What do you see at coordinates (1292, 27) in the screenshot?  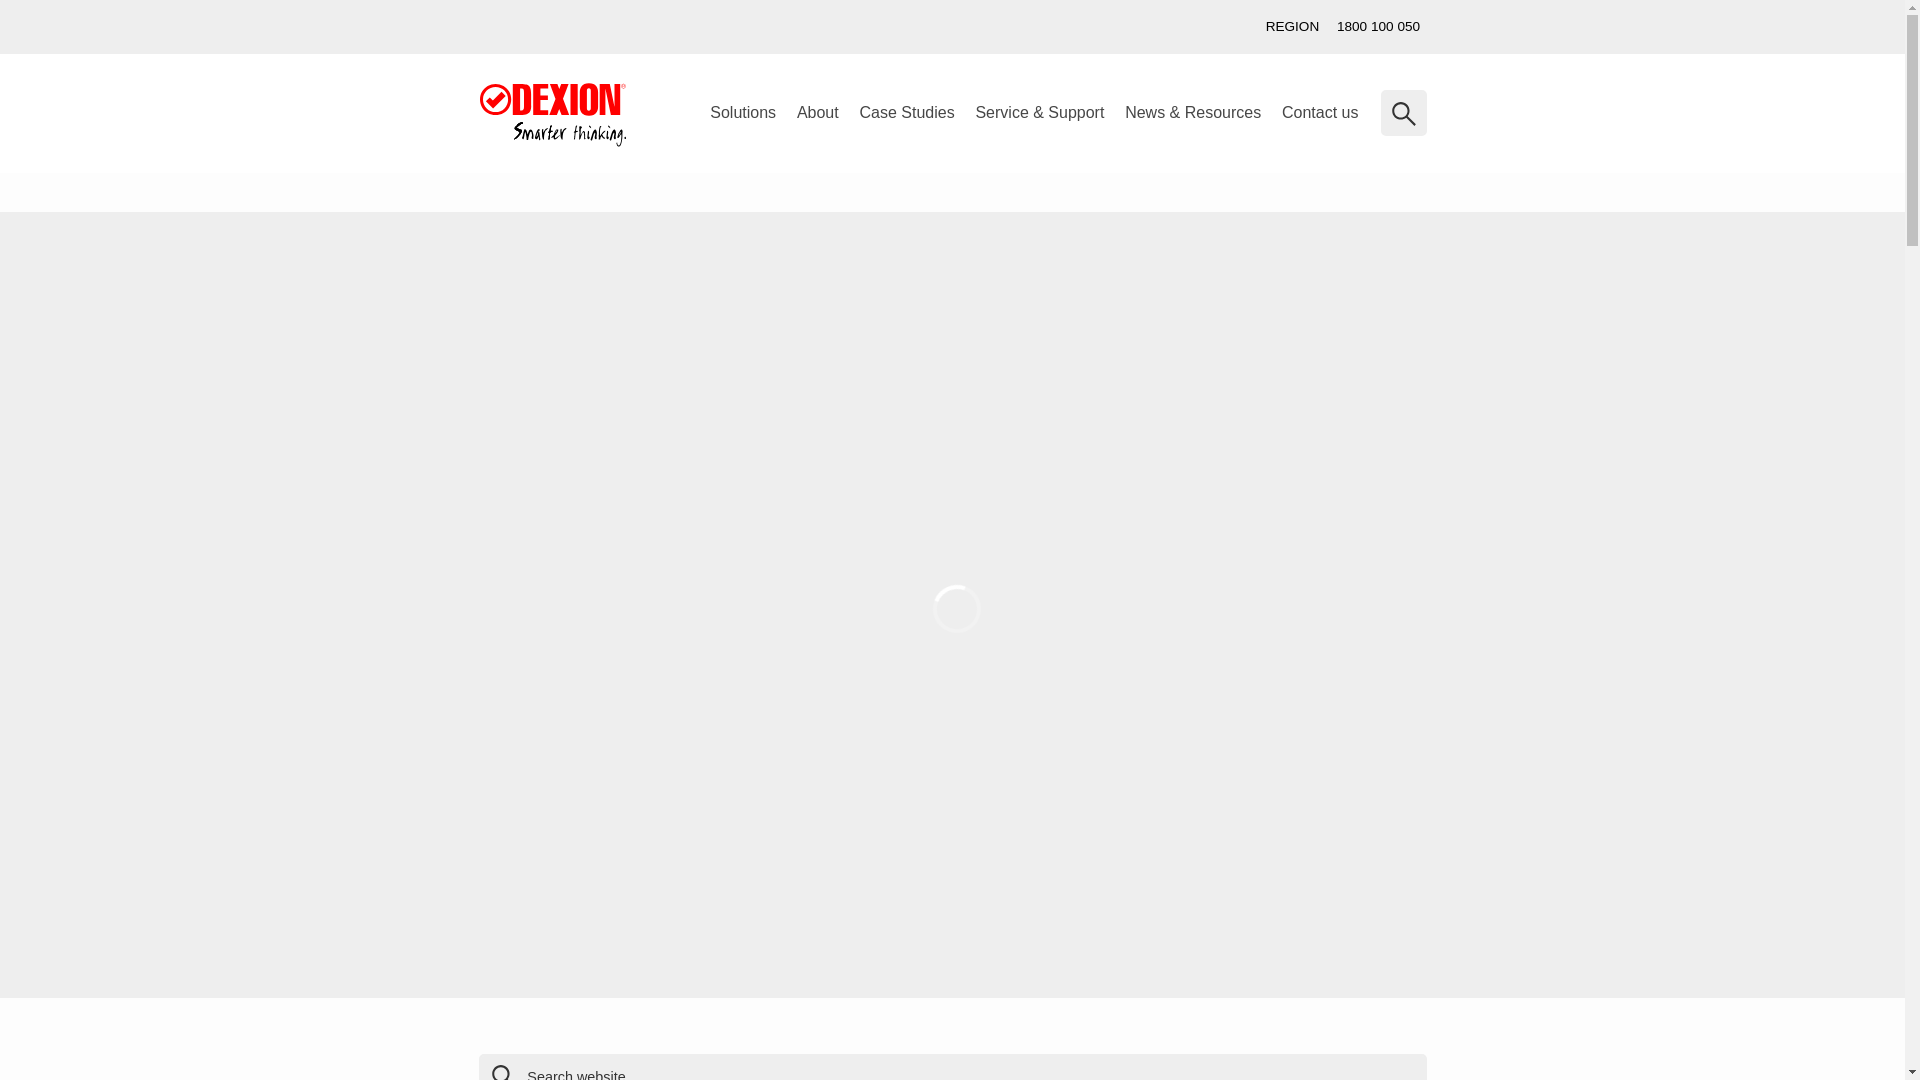 I see `REGION` at bounding box center [1292, 27].